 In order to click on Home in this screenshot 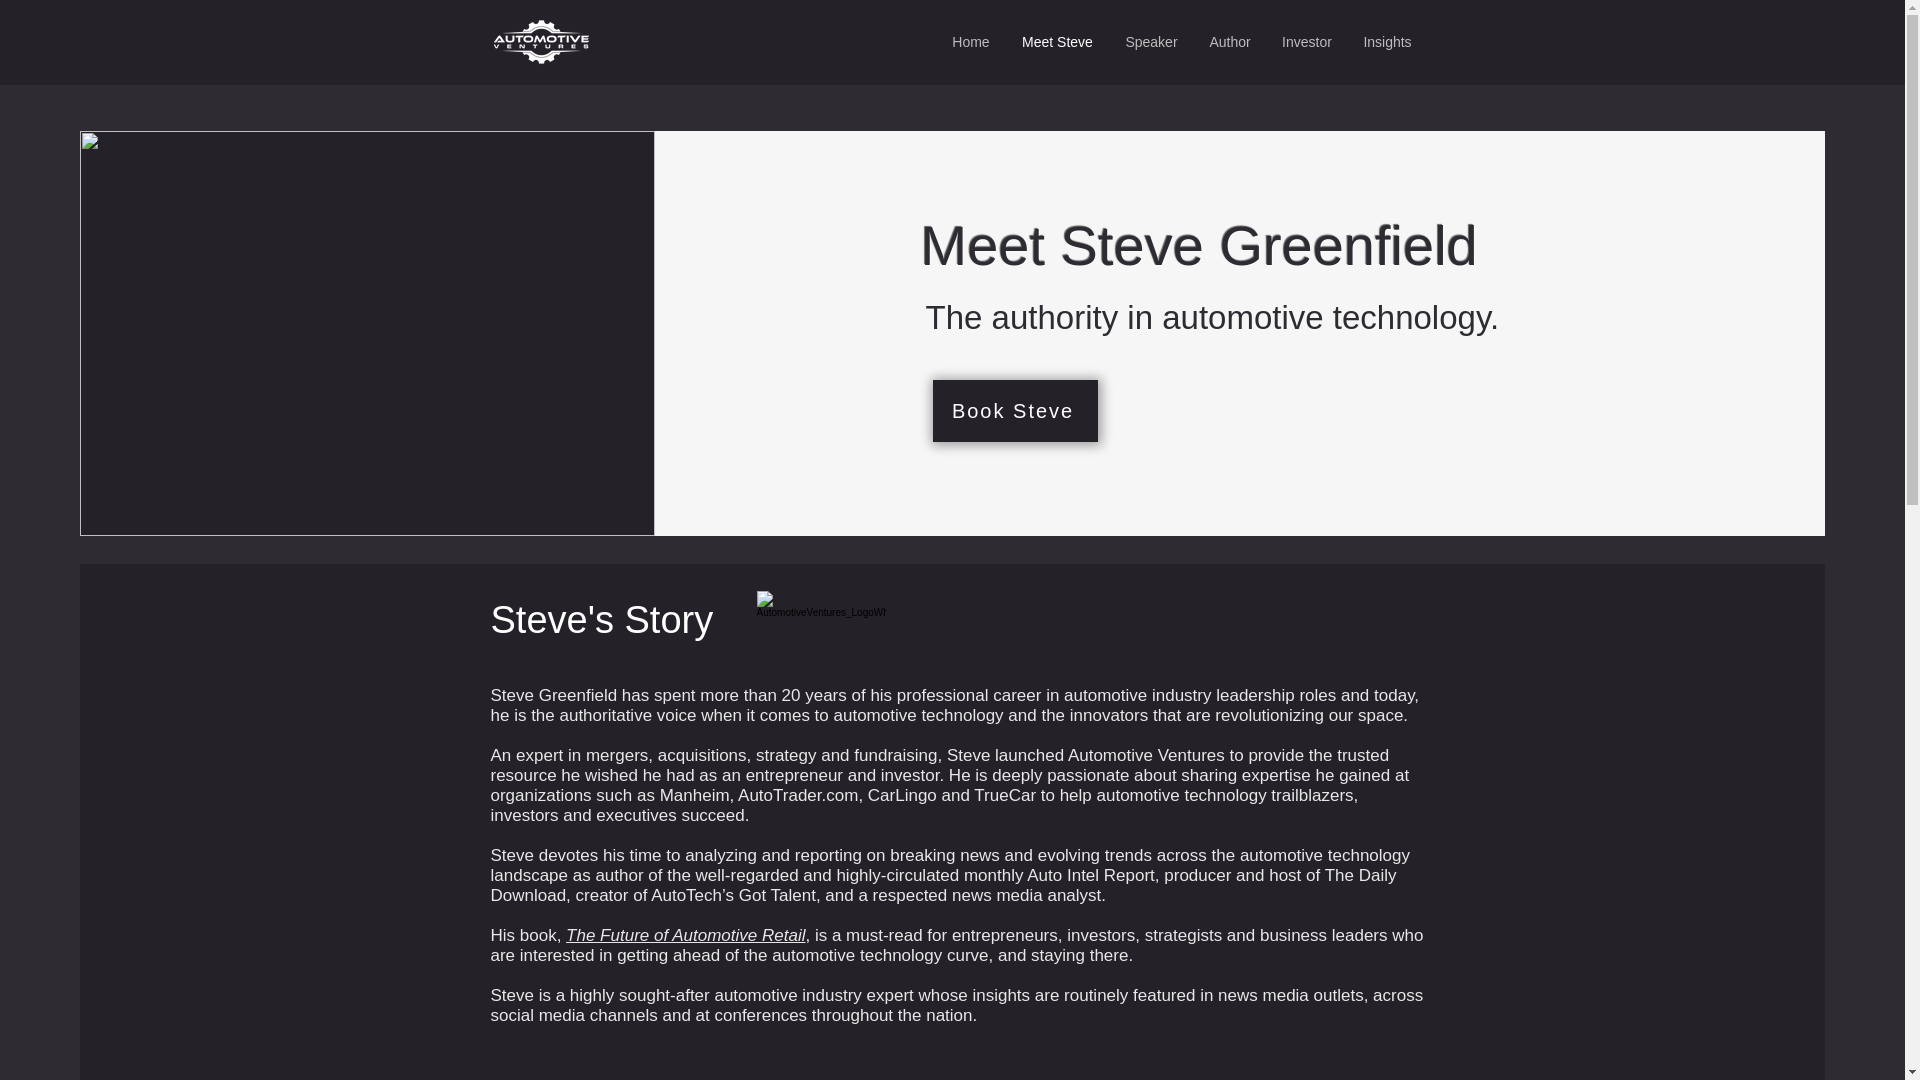, I will do `click(970, 42)`.